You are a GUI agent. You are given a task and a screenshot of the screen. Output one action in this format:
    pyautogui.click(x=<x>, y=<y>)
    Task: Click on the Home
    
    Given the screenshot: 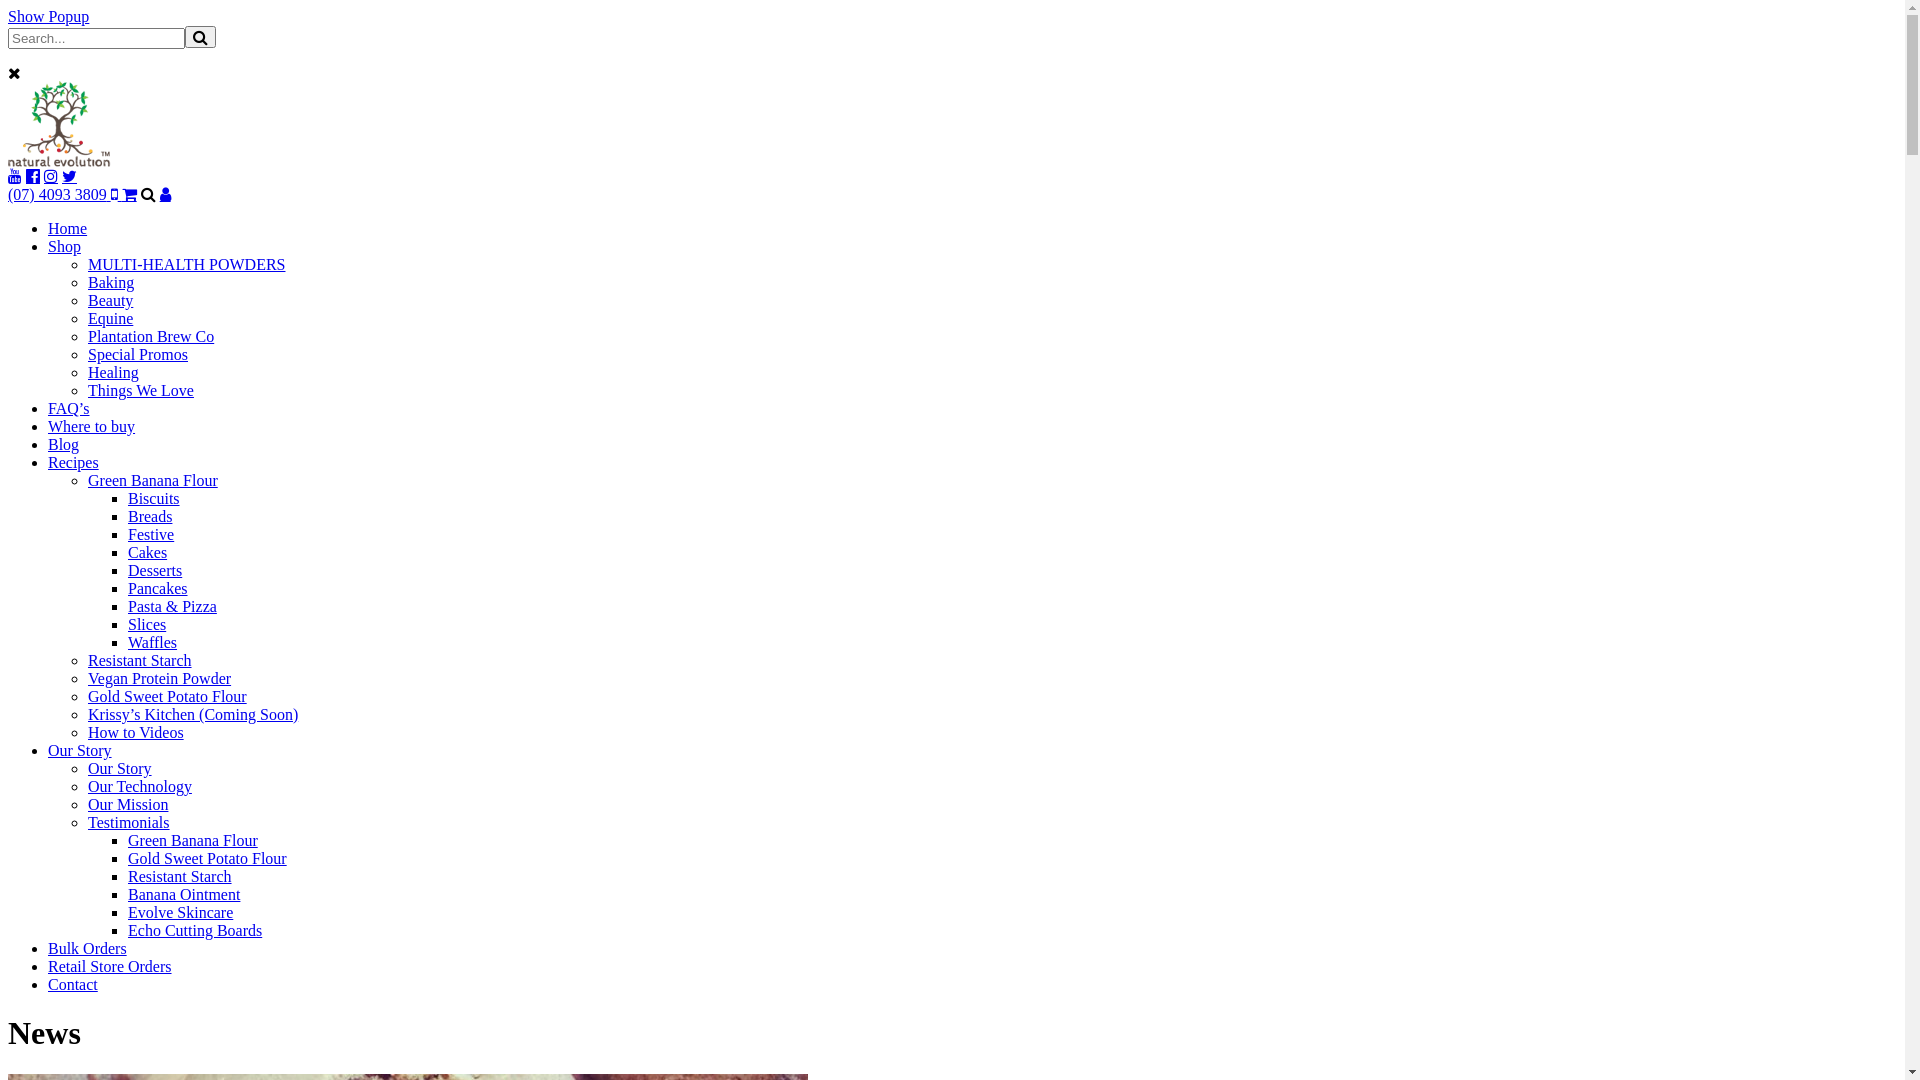 What is the action you would take?
    pyautogui.click(x=68, y=228)
    